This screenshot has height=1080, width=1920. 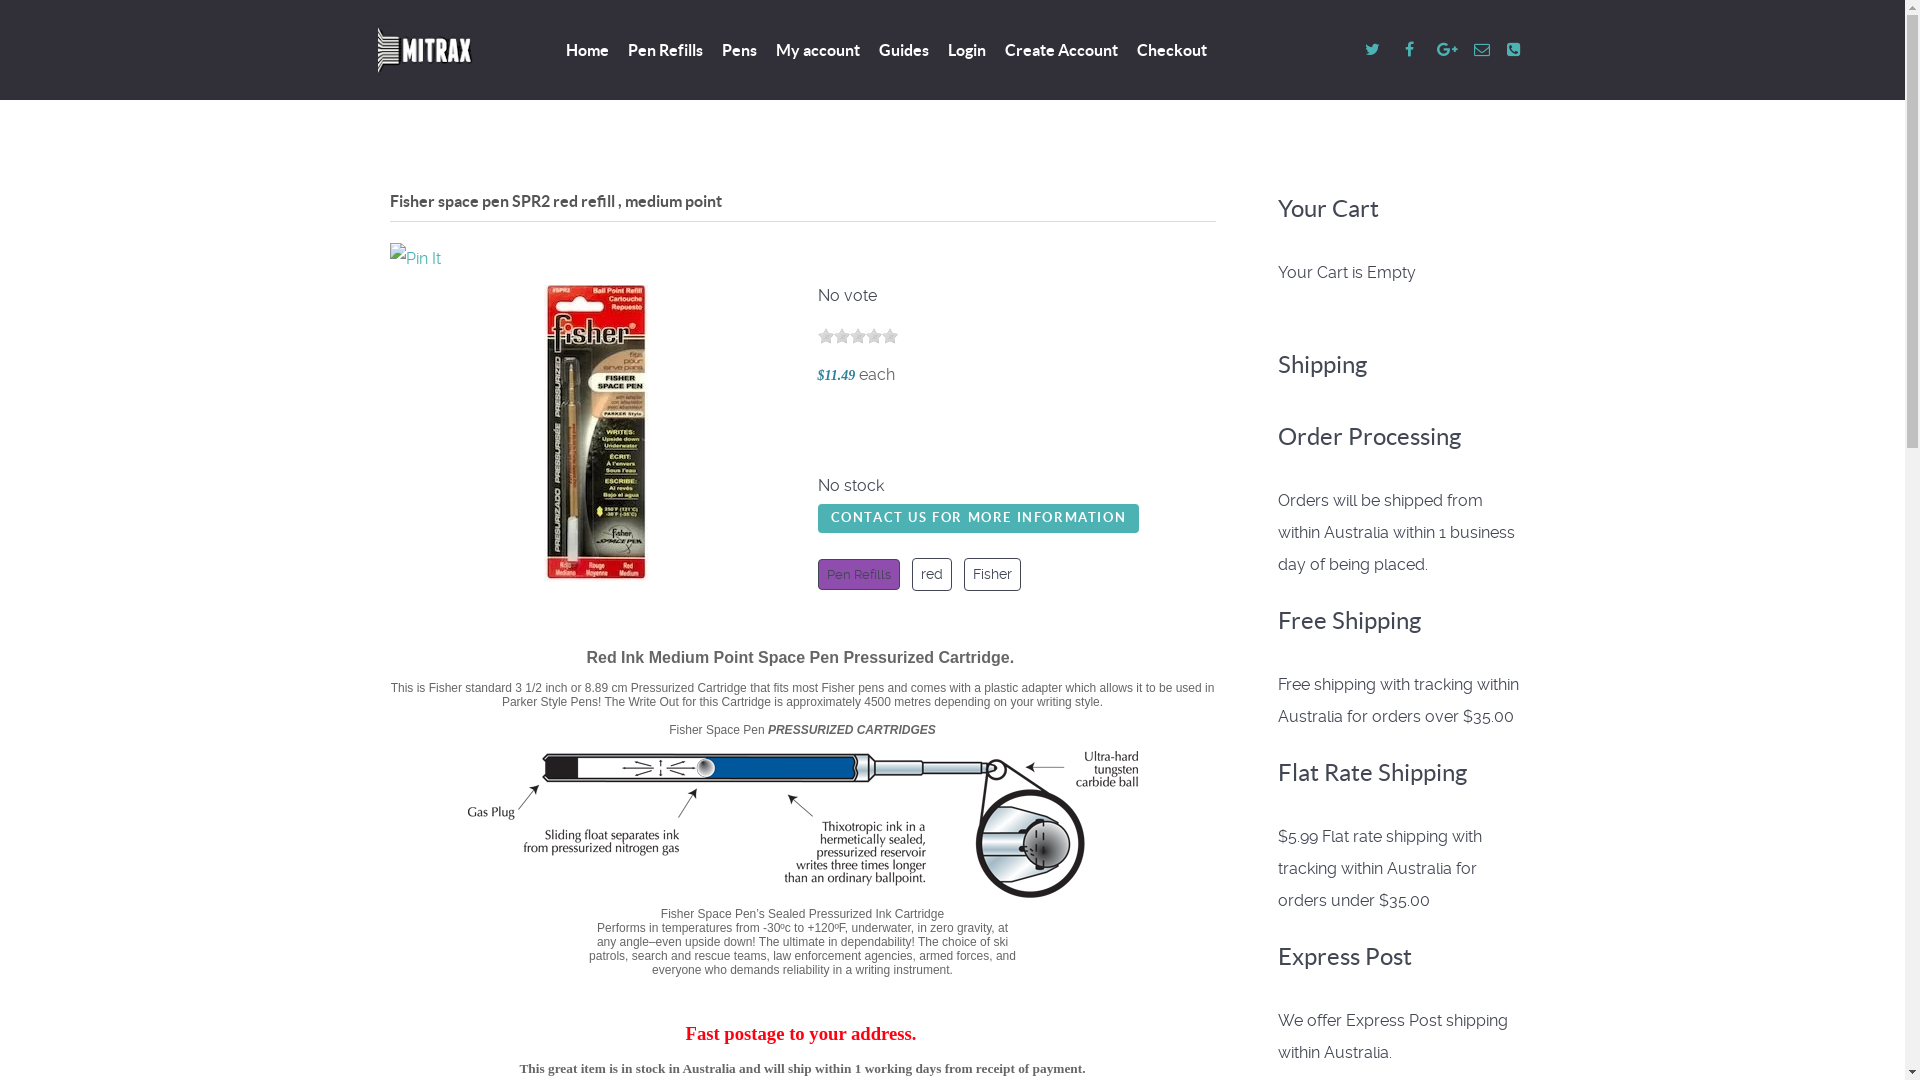 What do you see at coordinates (588, 52) in the screenshot?
I see `Home` at bounding box center [588, 52].